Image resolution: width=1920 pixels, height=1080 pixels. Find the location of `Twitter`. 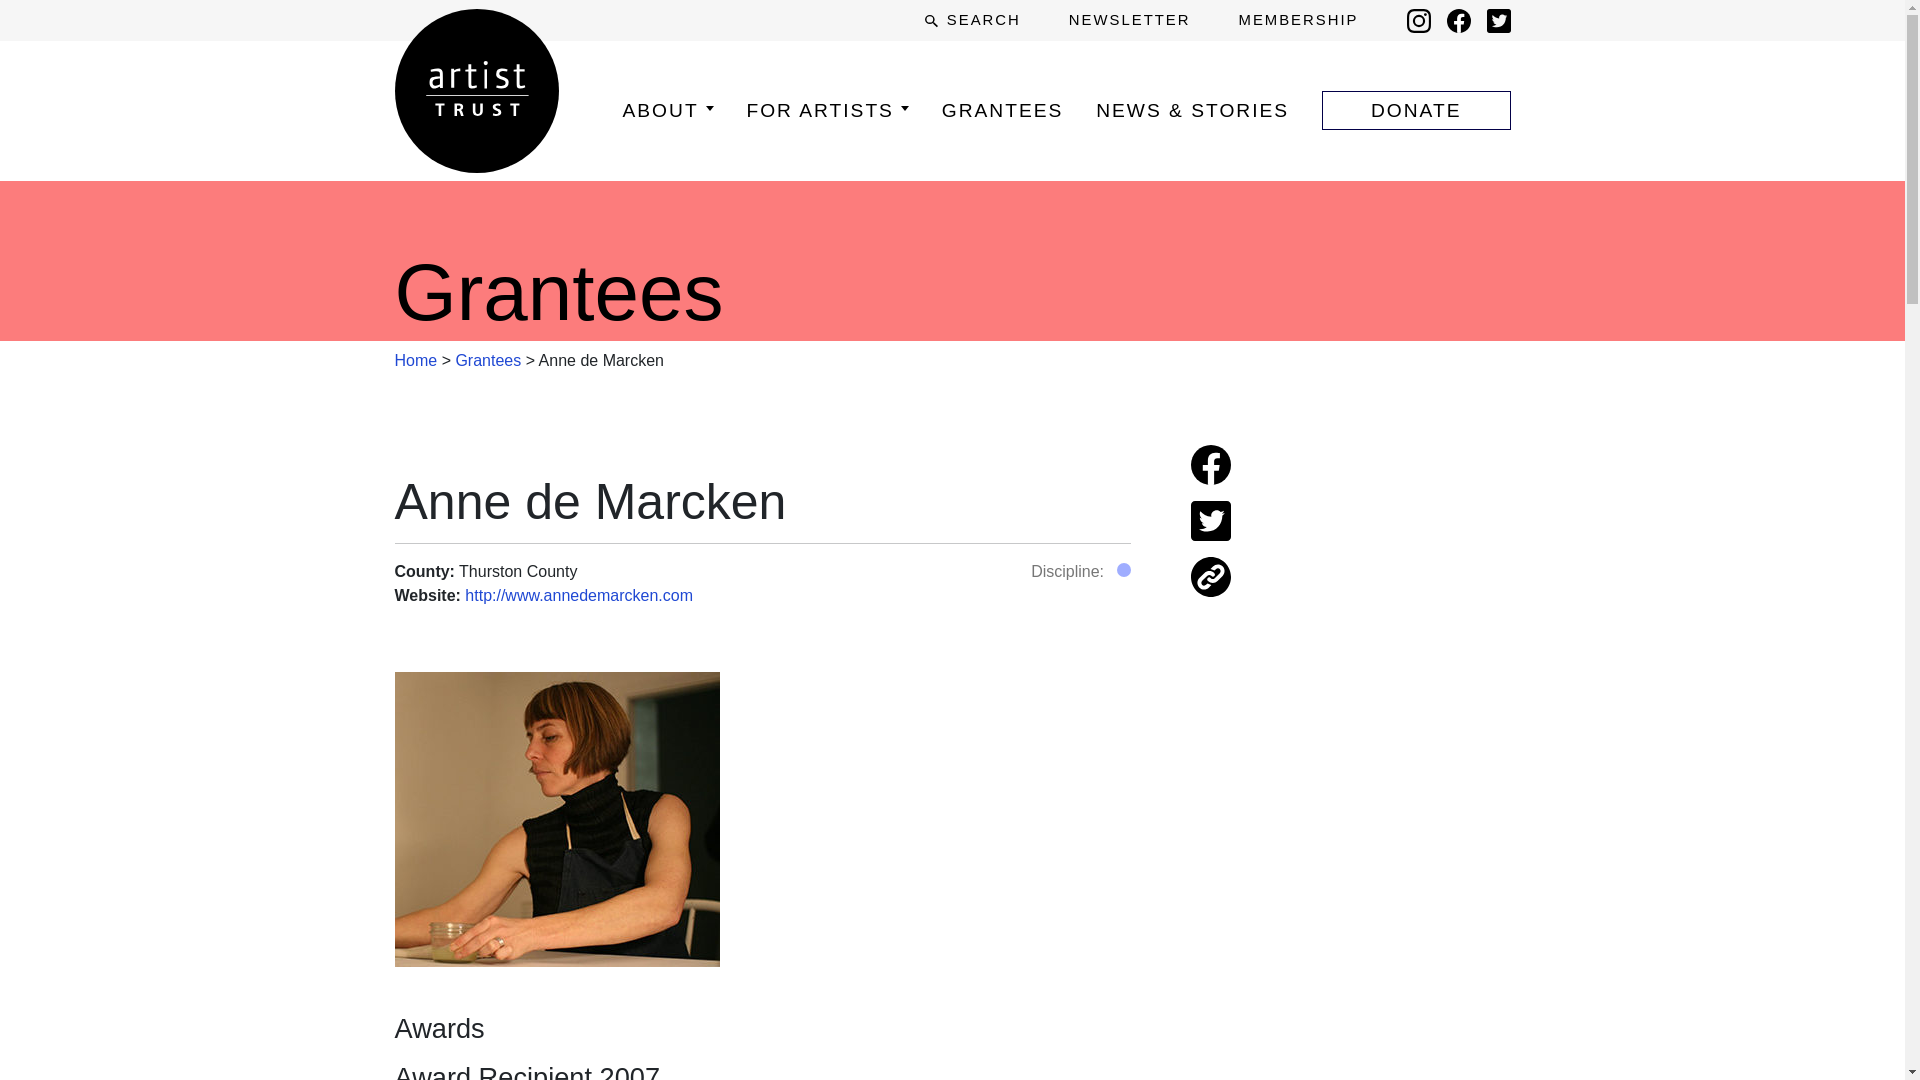

Twitter is located at coordinates (1498, 20).